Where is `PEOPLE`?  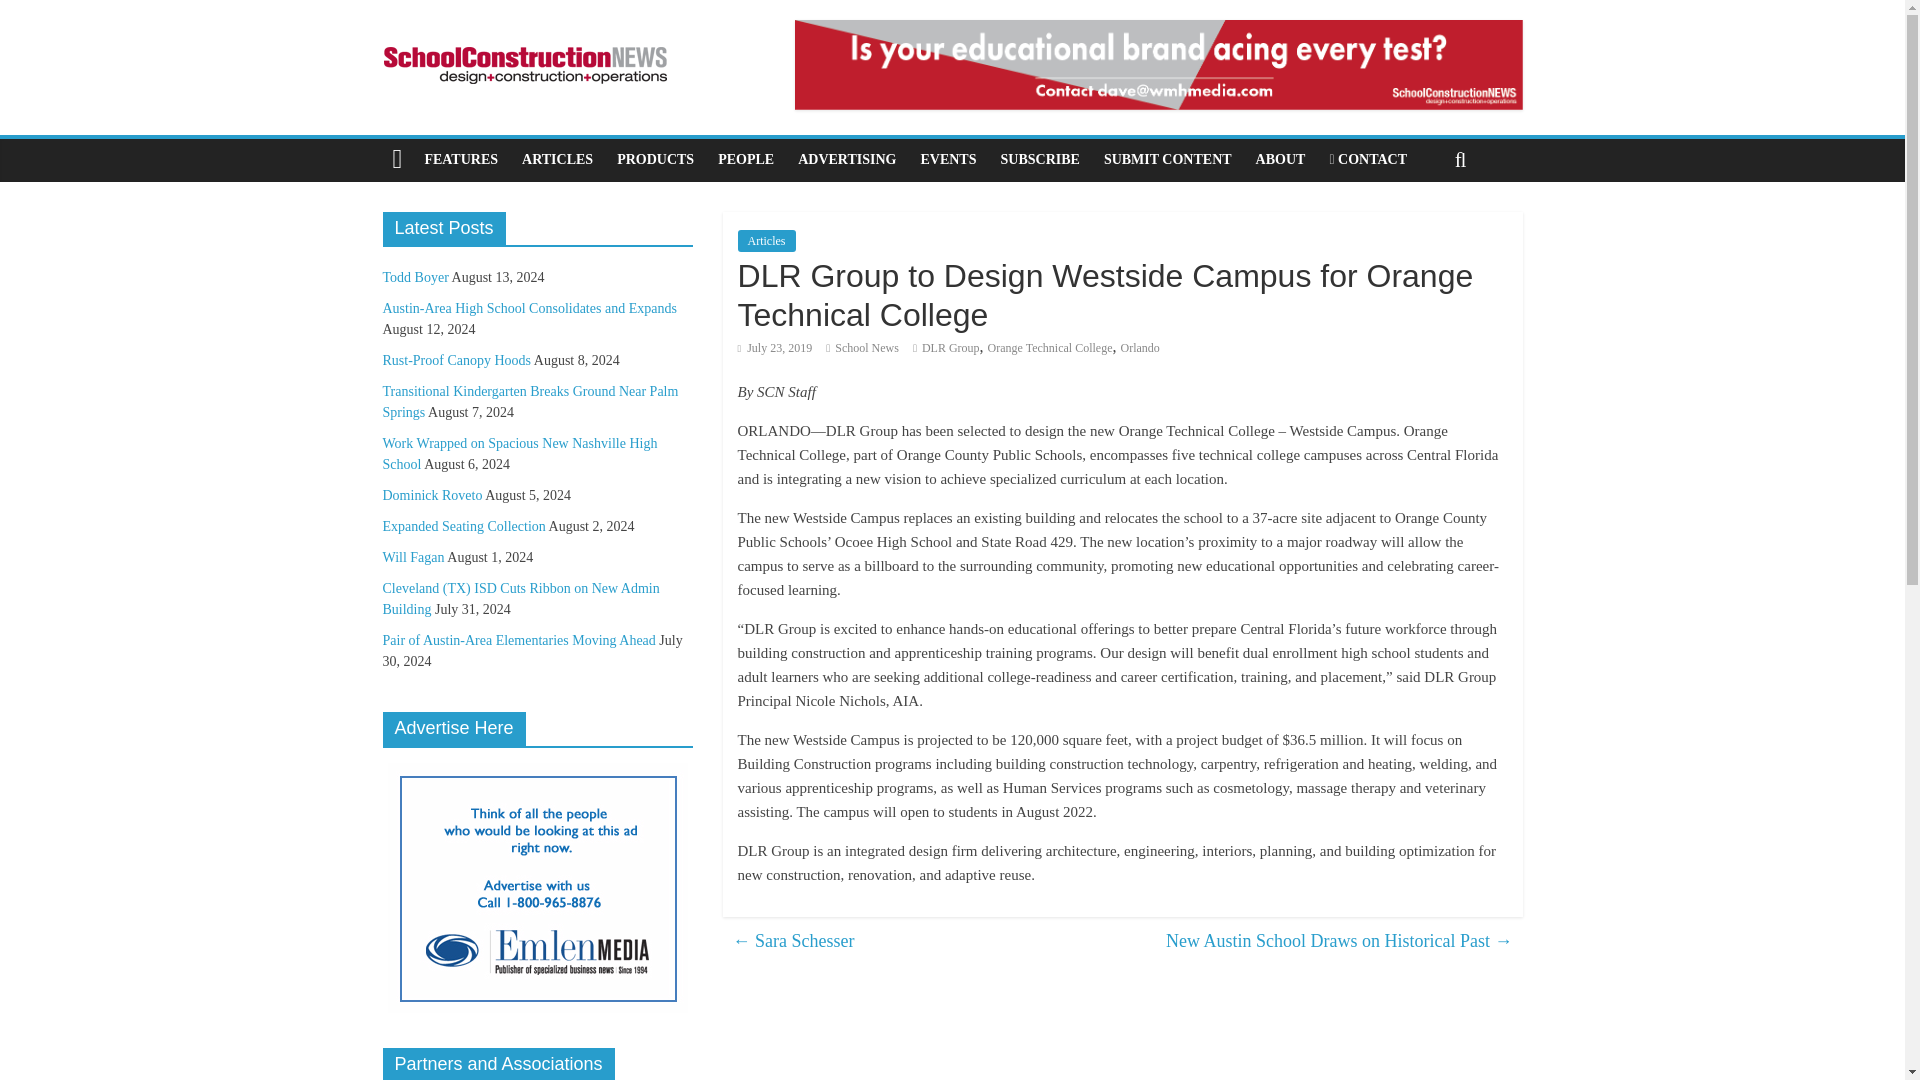
PEOPLE is located at coordinates (746, 160).